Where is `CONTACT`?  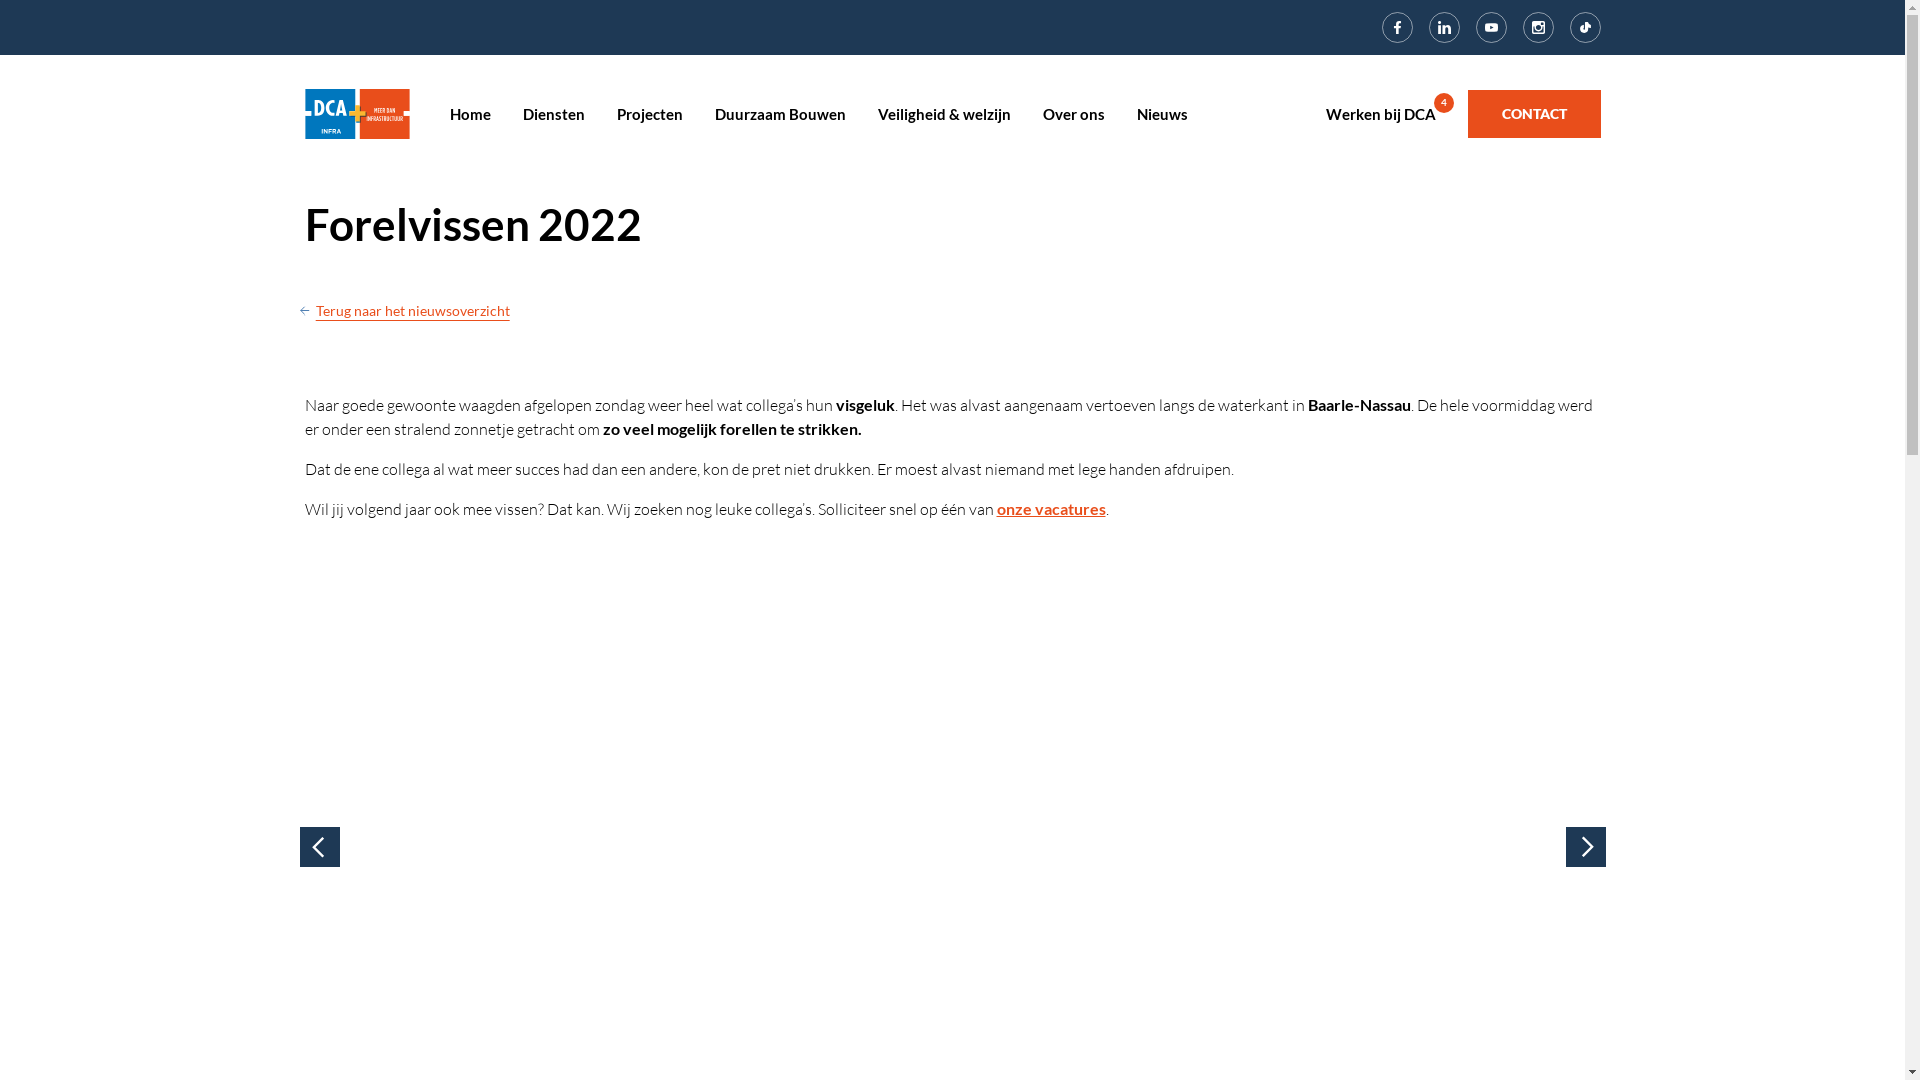 CONTACT is located at coordinates (1534, 114).